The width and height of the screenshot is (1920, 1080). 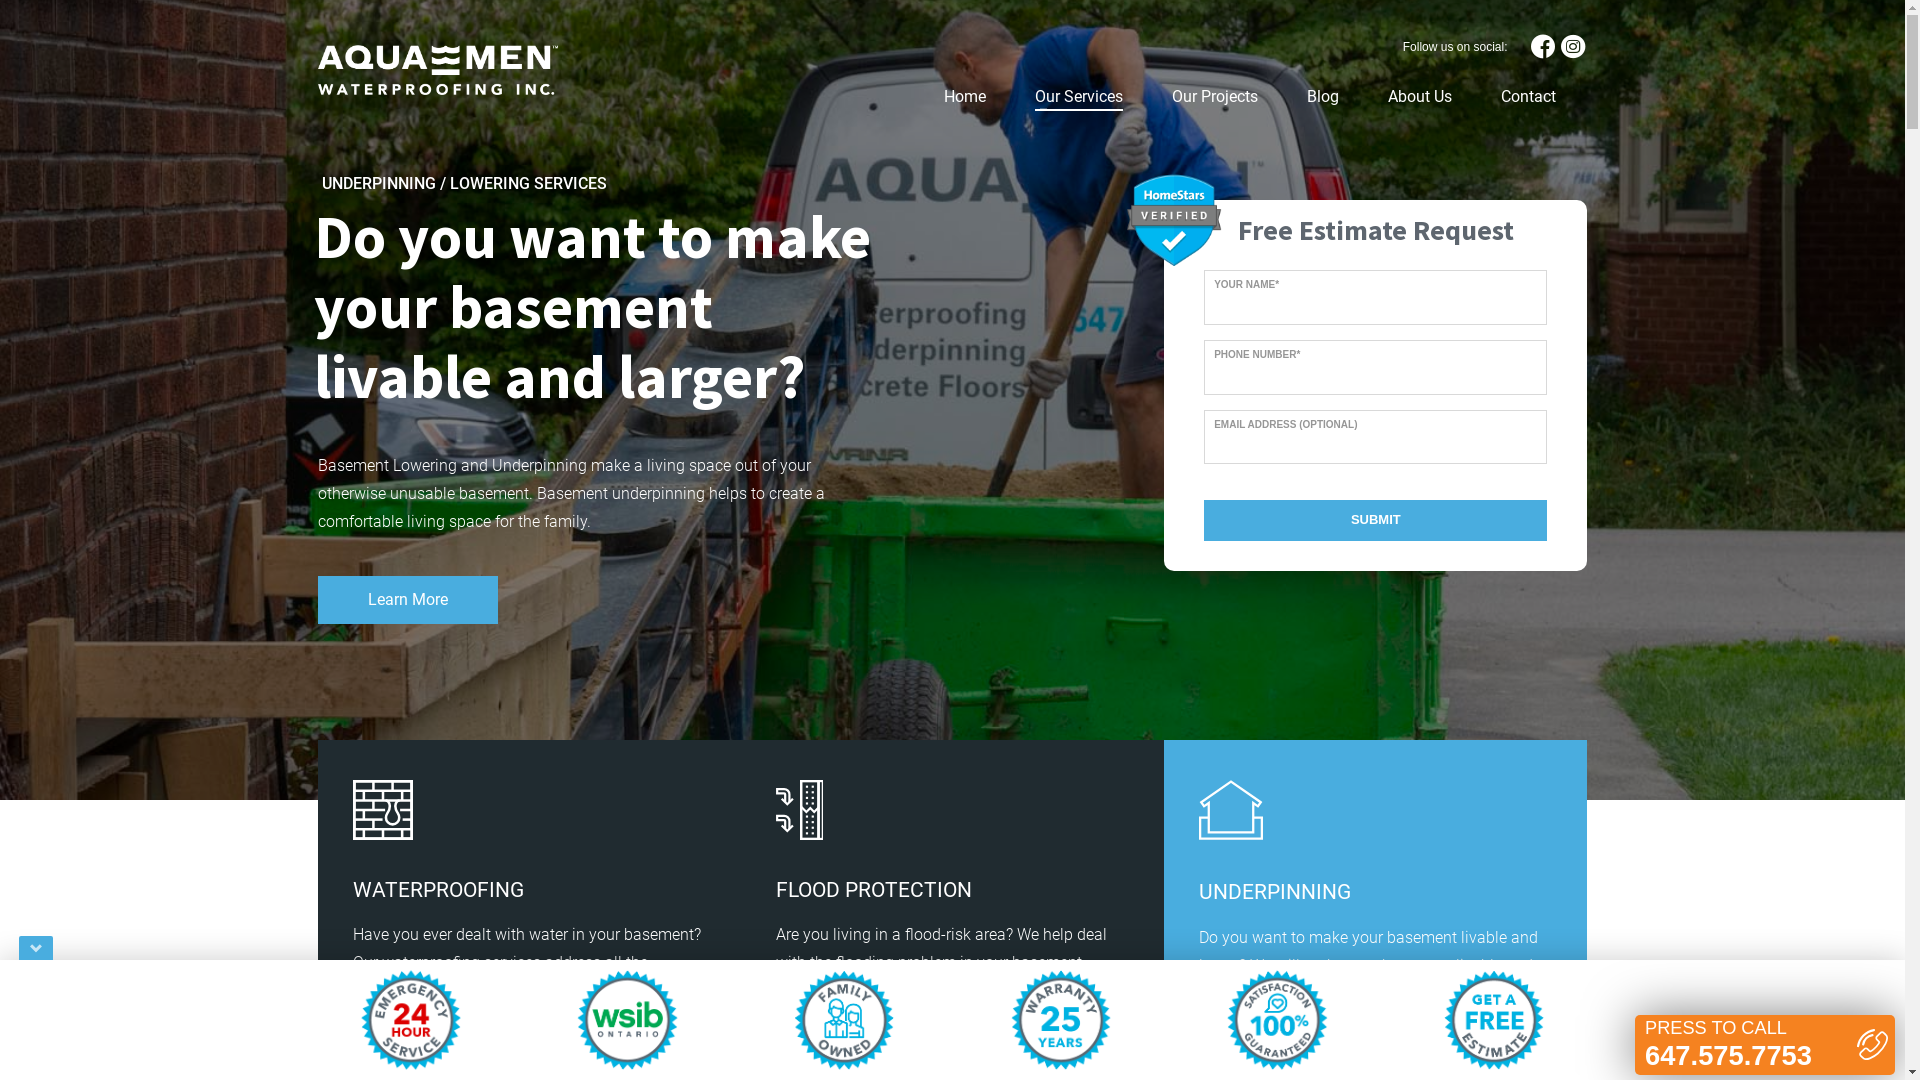 I want to click on Aquamen-WSIB, so click(x=627, y=1020).